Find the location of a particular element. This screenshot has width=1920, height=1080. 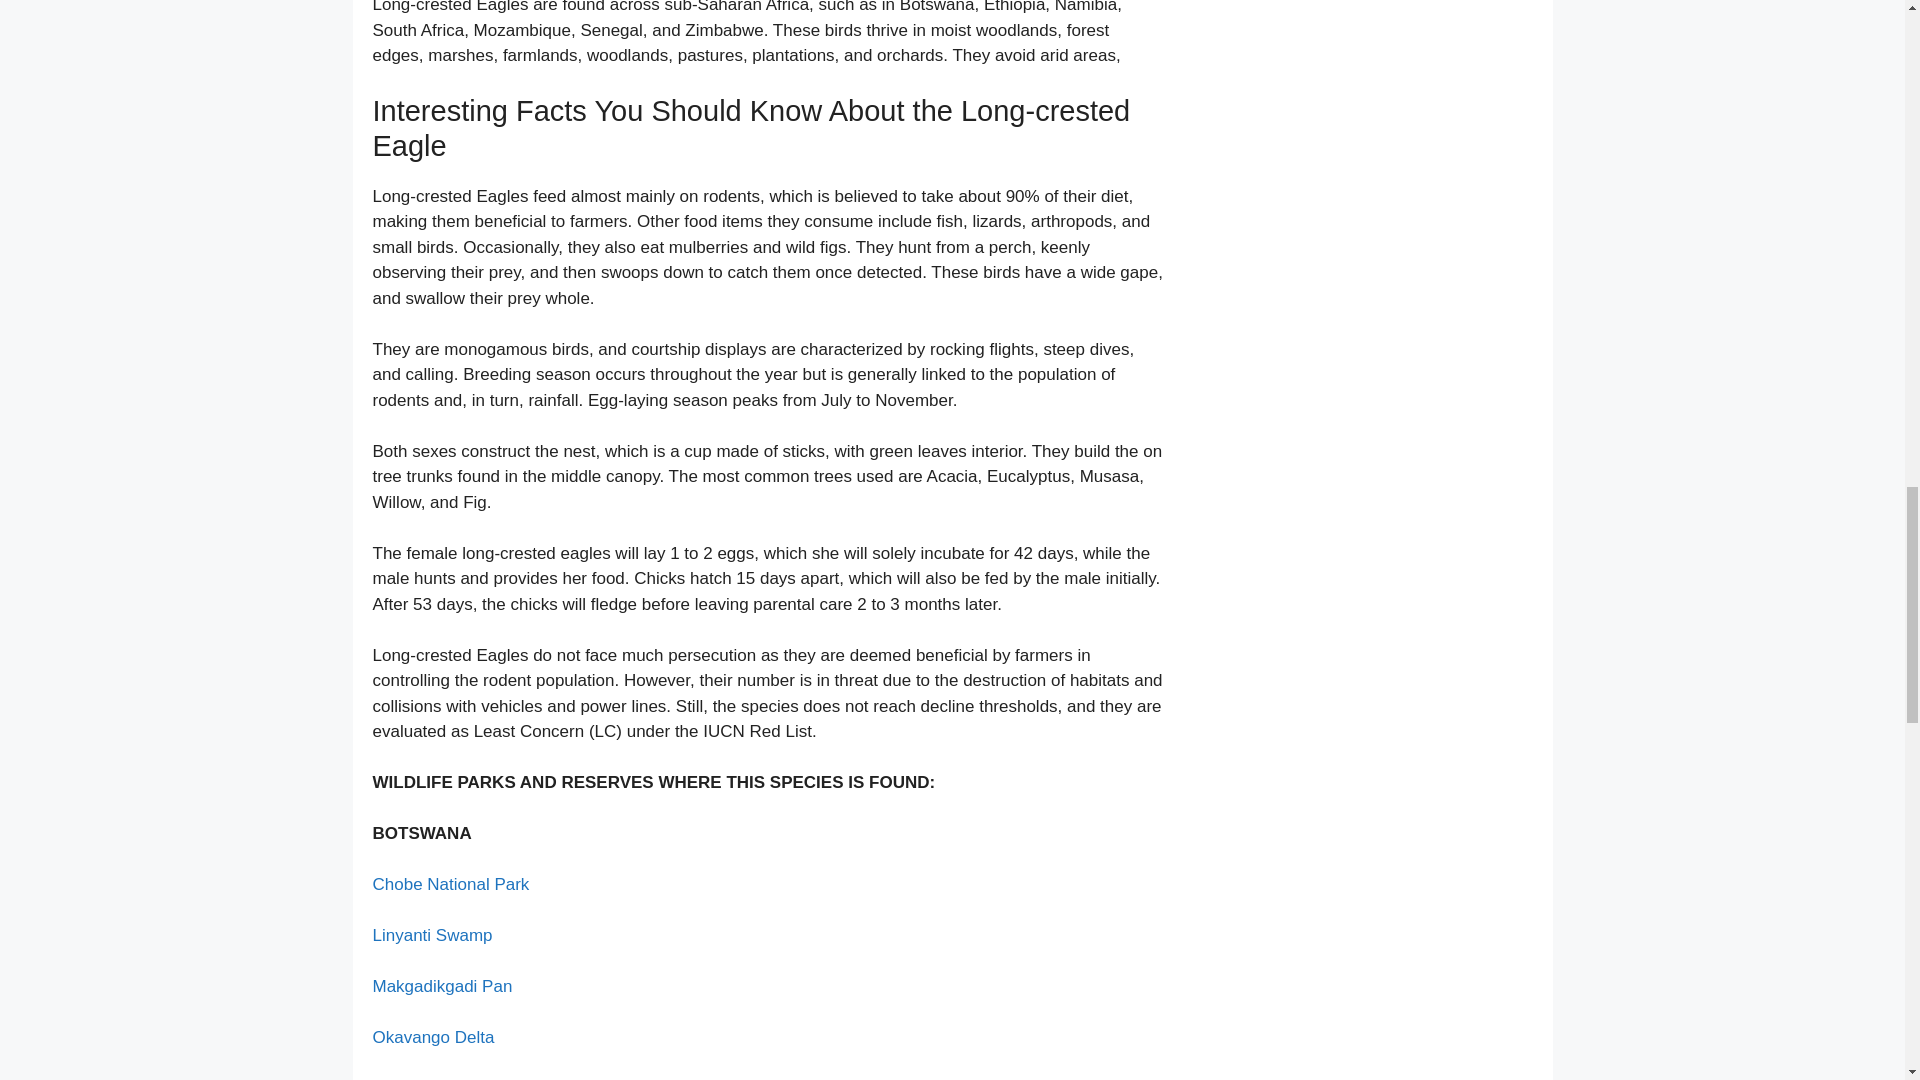

Okavango Delta is located at coordinates (432, 1037).